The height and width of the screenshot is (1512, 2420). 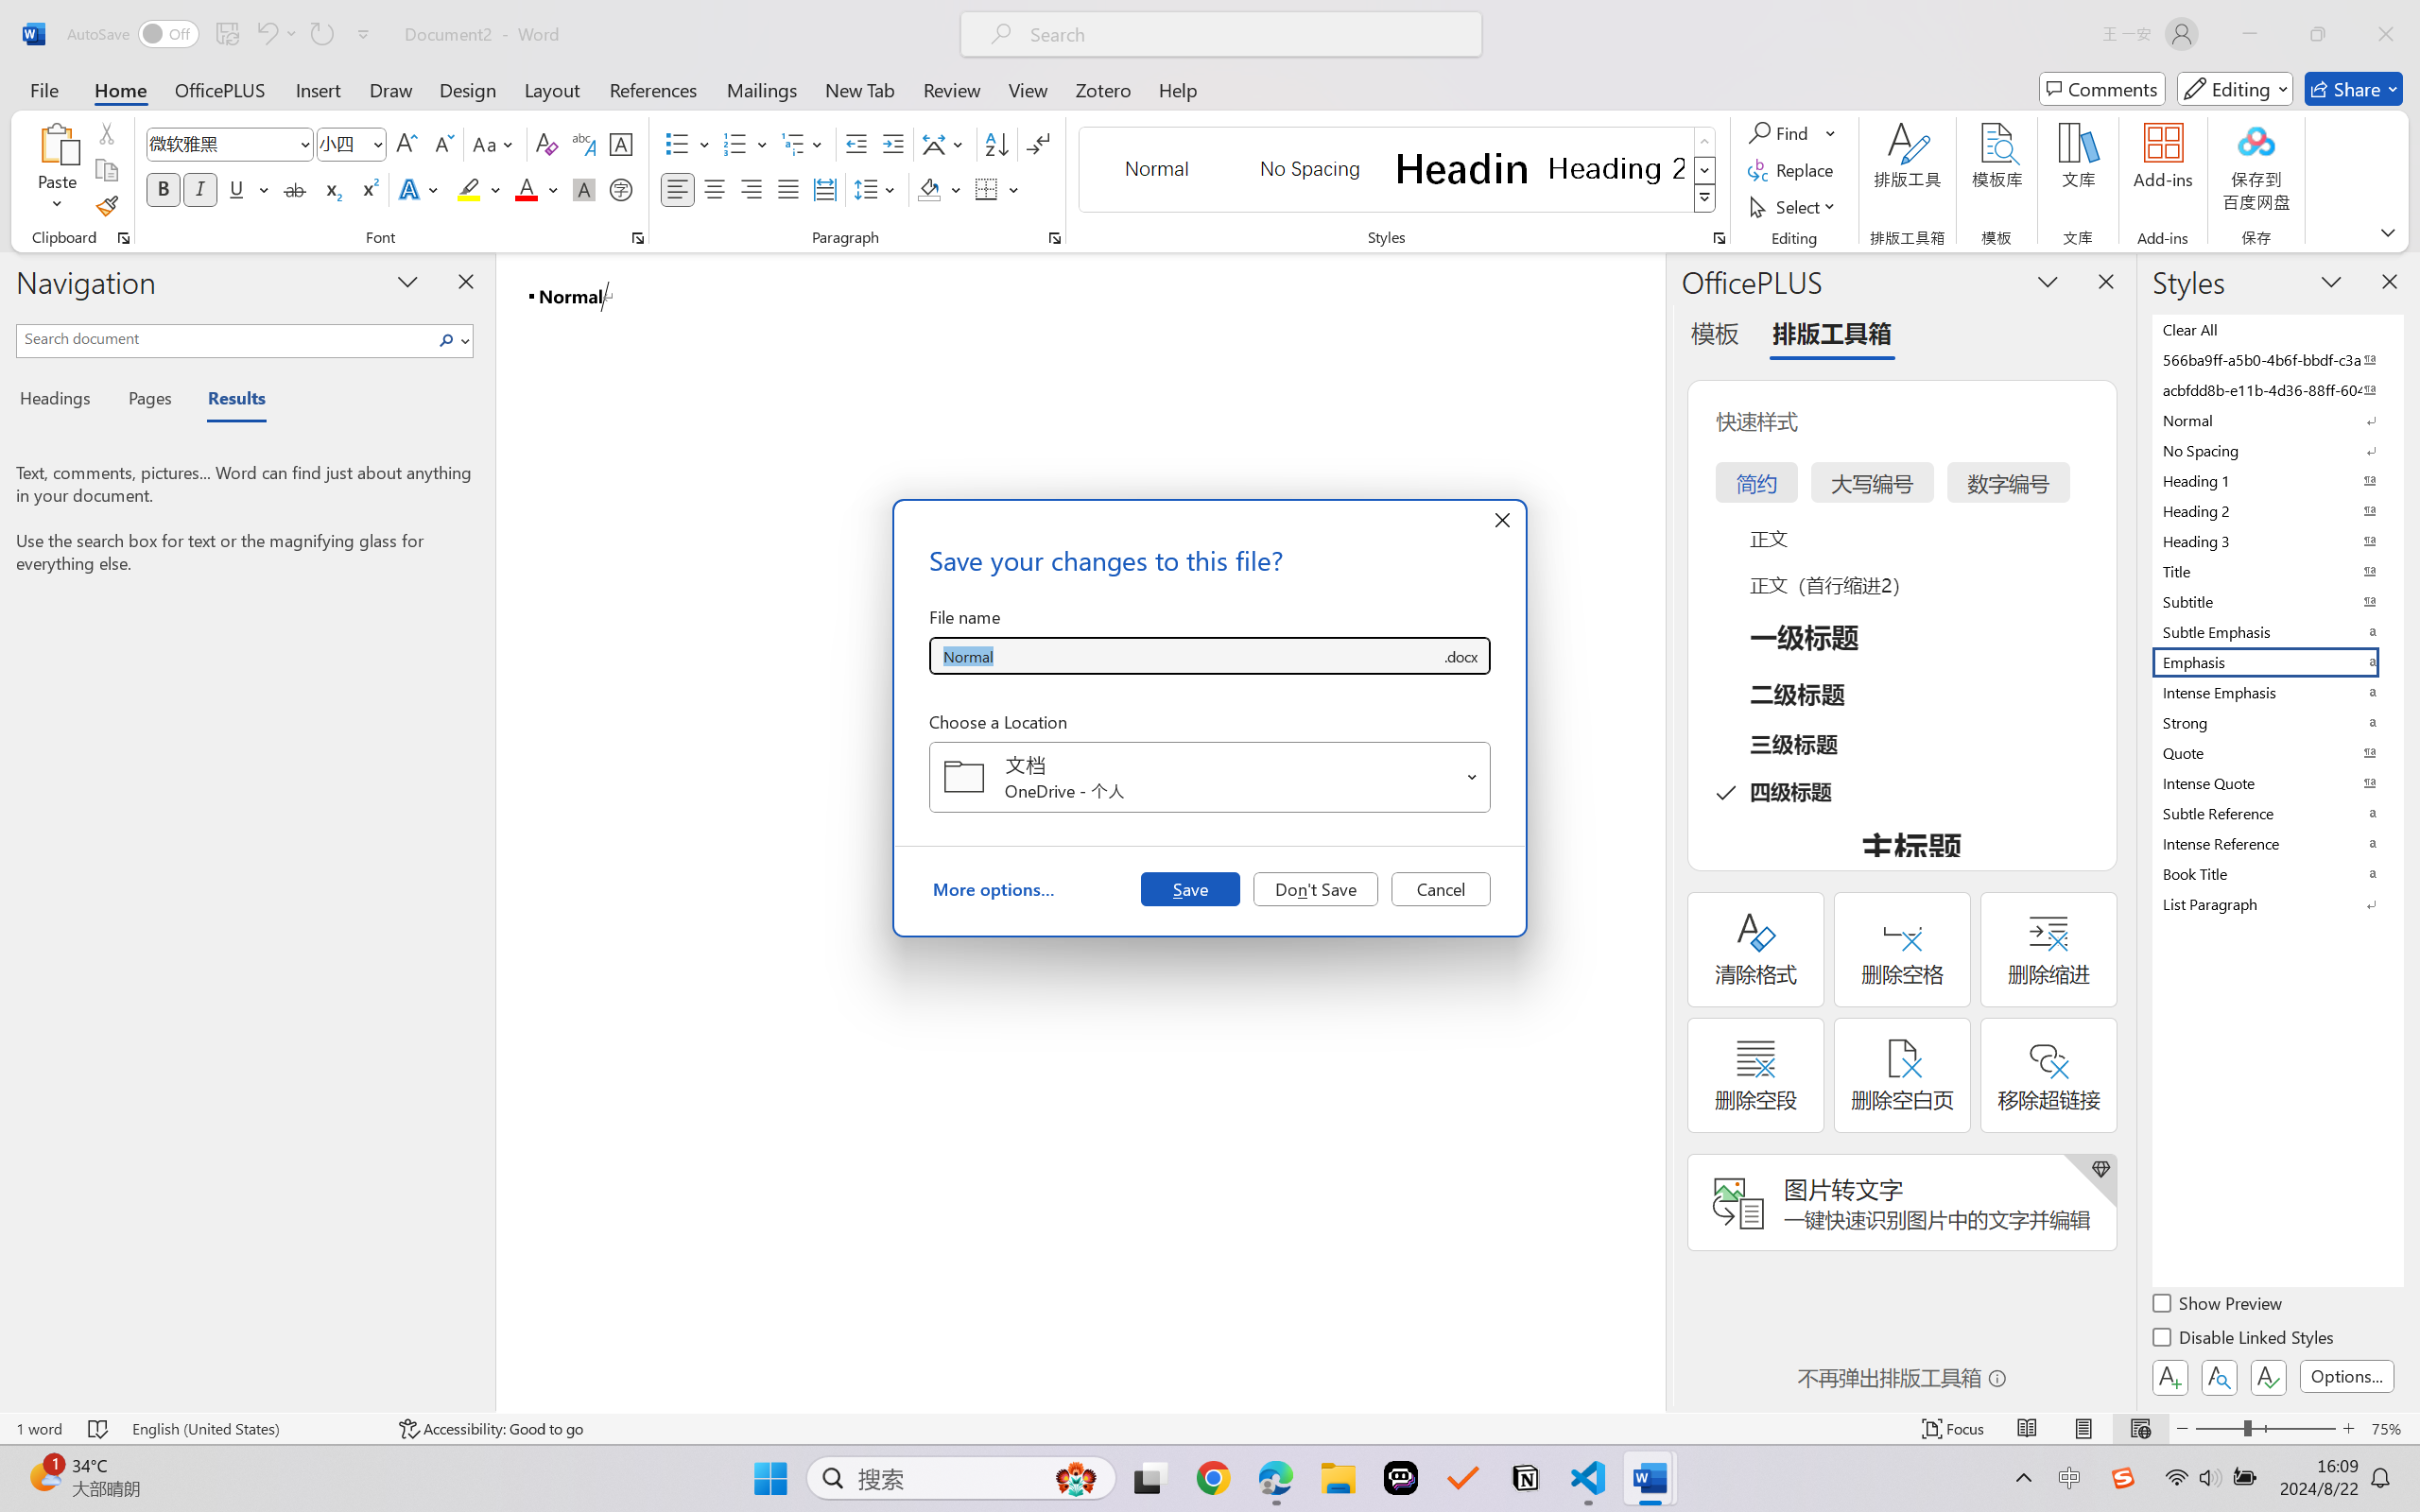 I want to click on Bullets, so click(x=677, y=144).